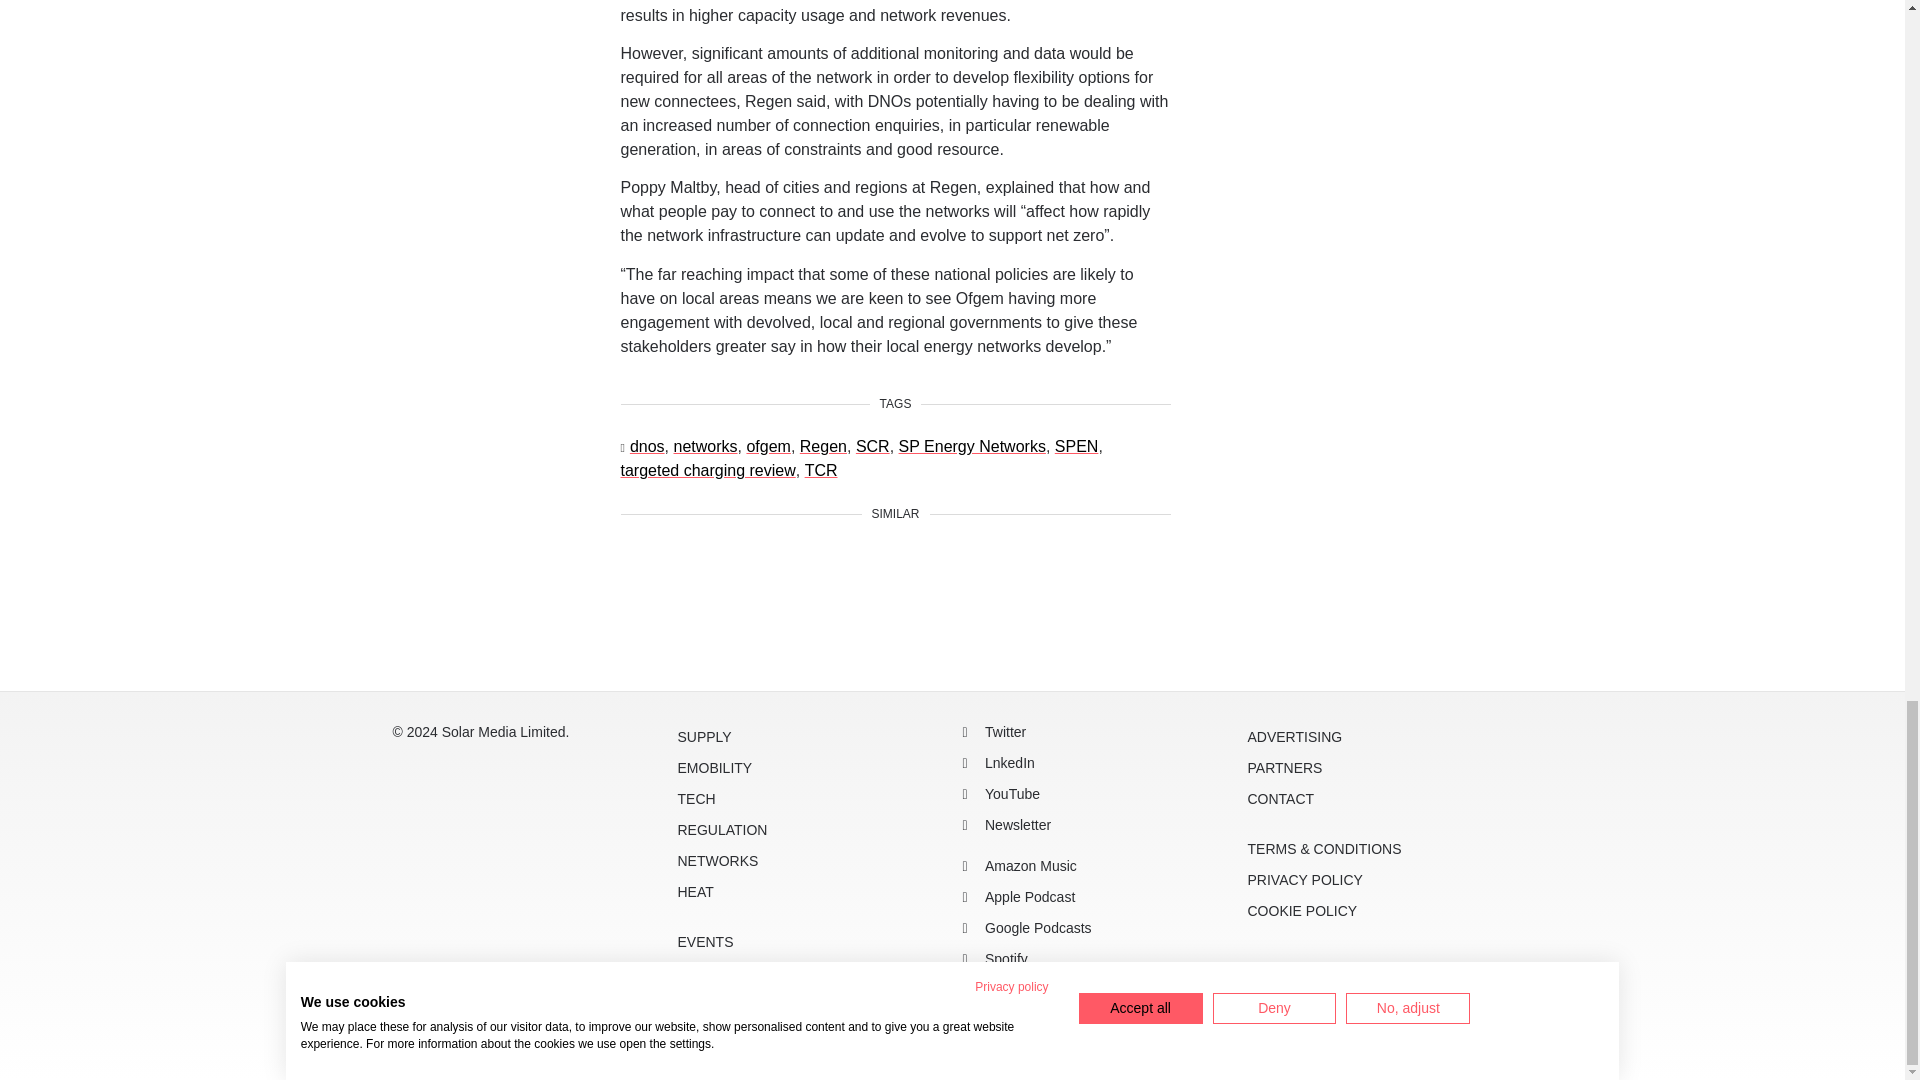 This screenshot has height=1080, width=1920. I want to click on dnos, so click(646, 447).